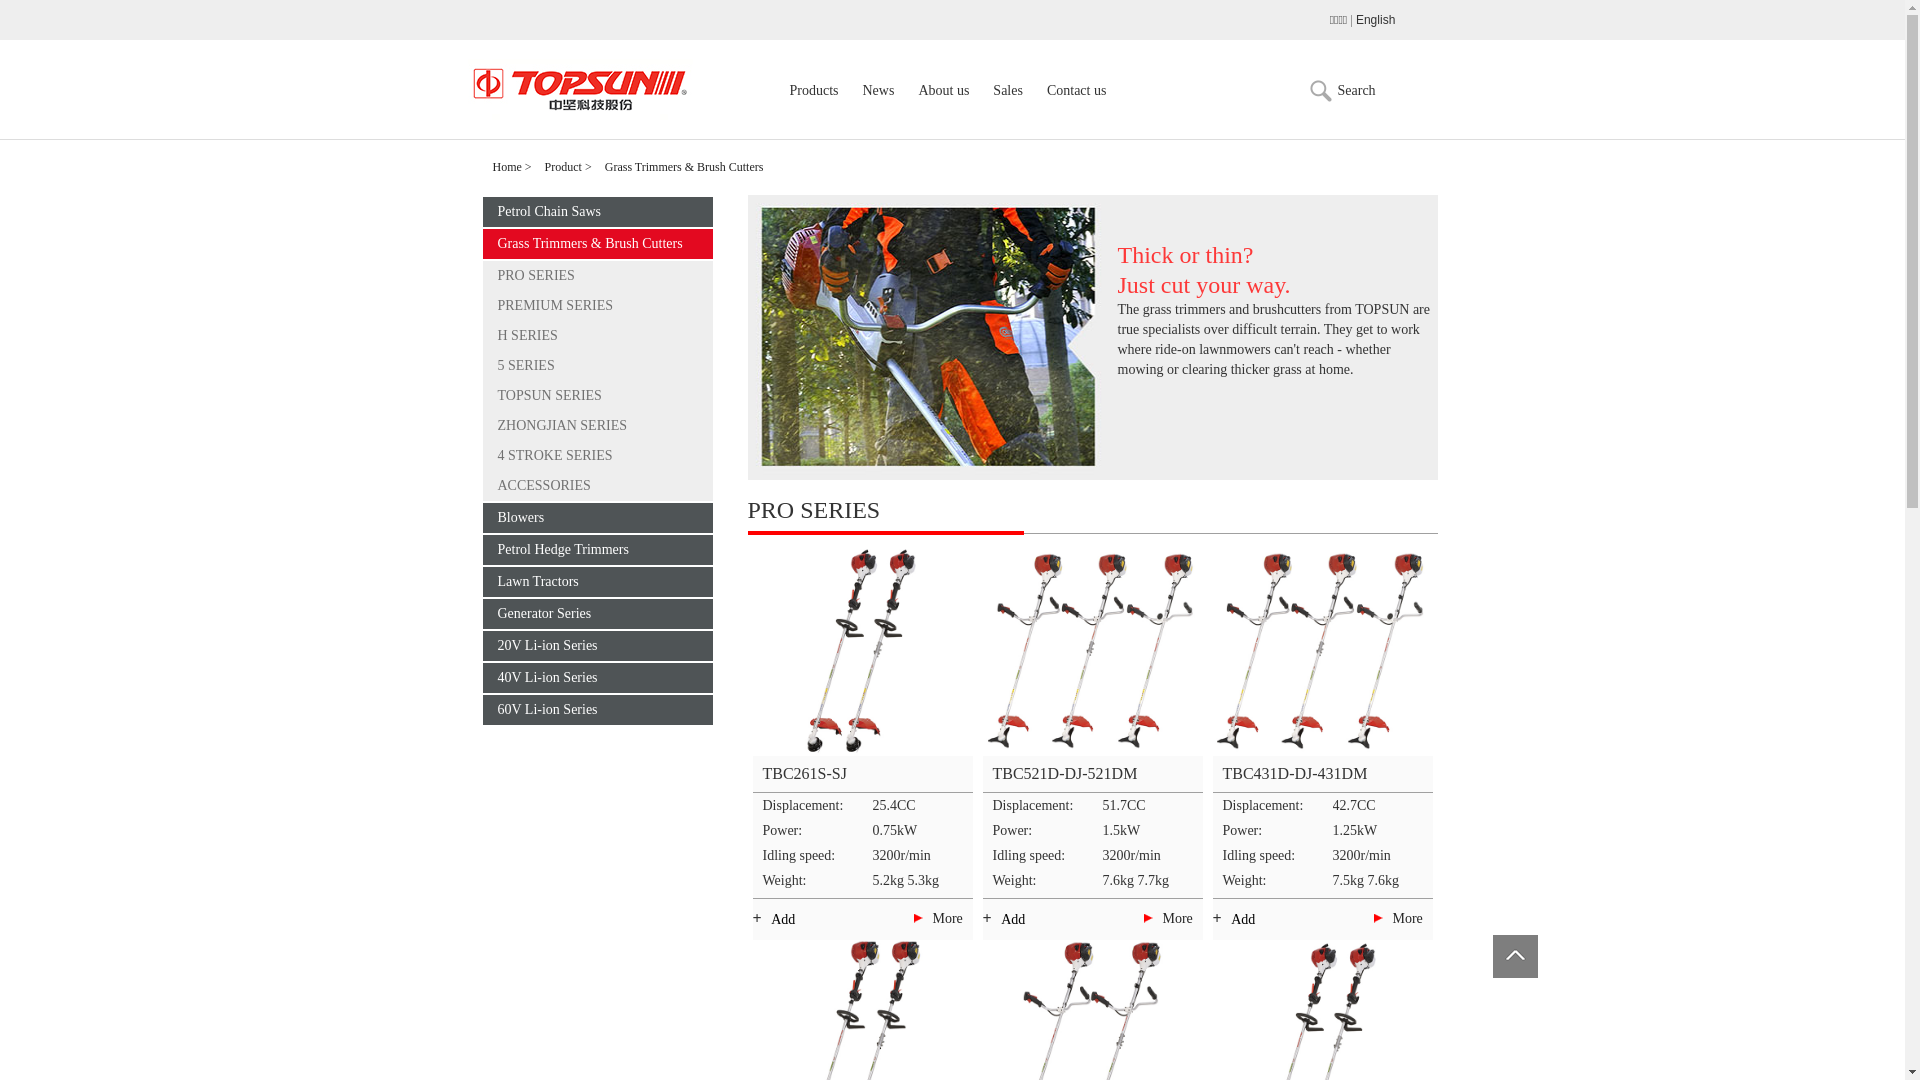 This screenshot has width=1920, height=1080. I want to click on Product, so click(564, 167).